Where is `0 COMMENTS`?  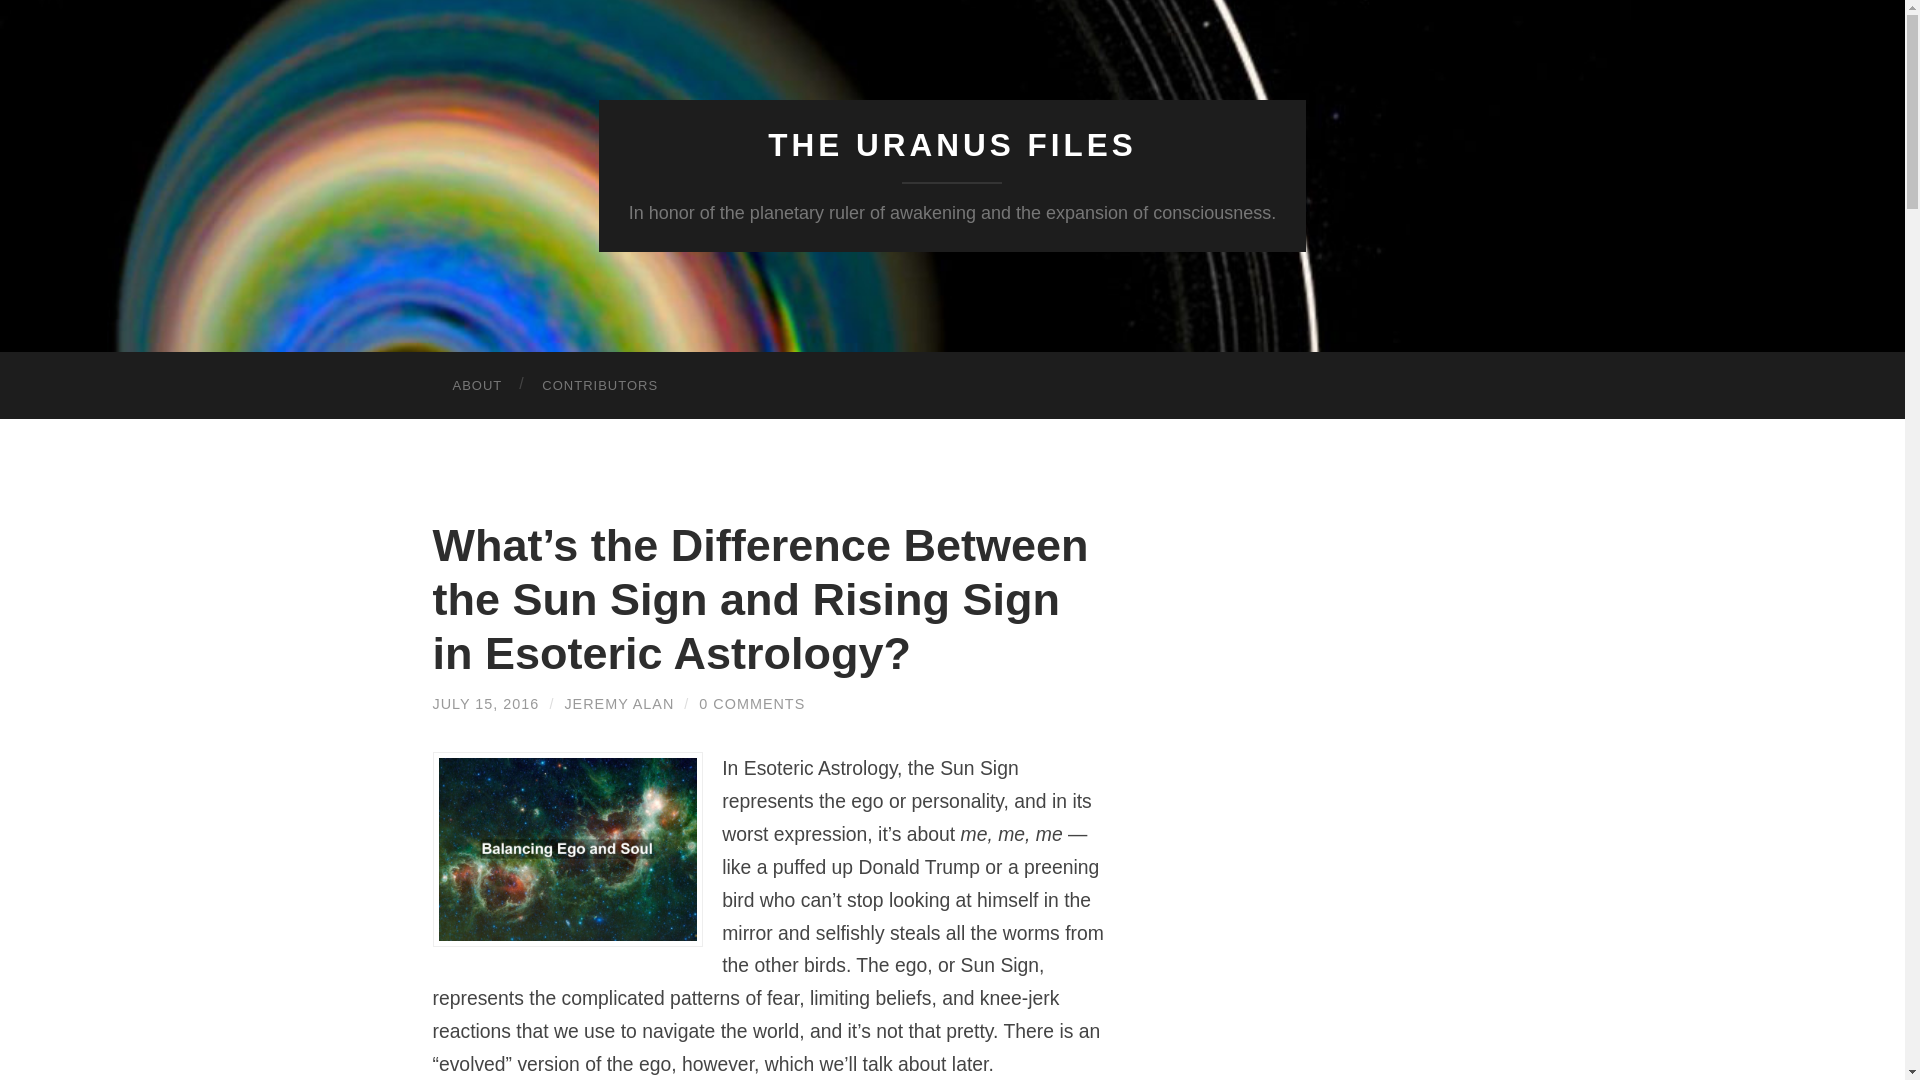 0 COMMENTS is located at coordinates (751, 703).